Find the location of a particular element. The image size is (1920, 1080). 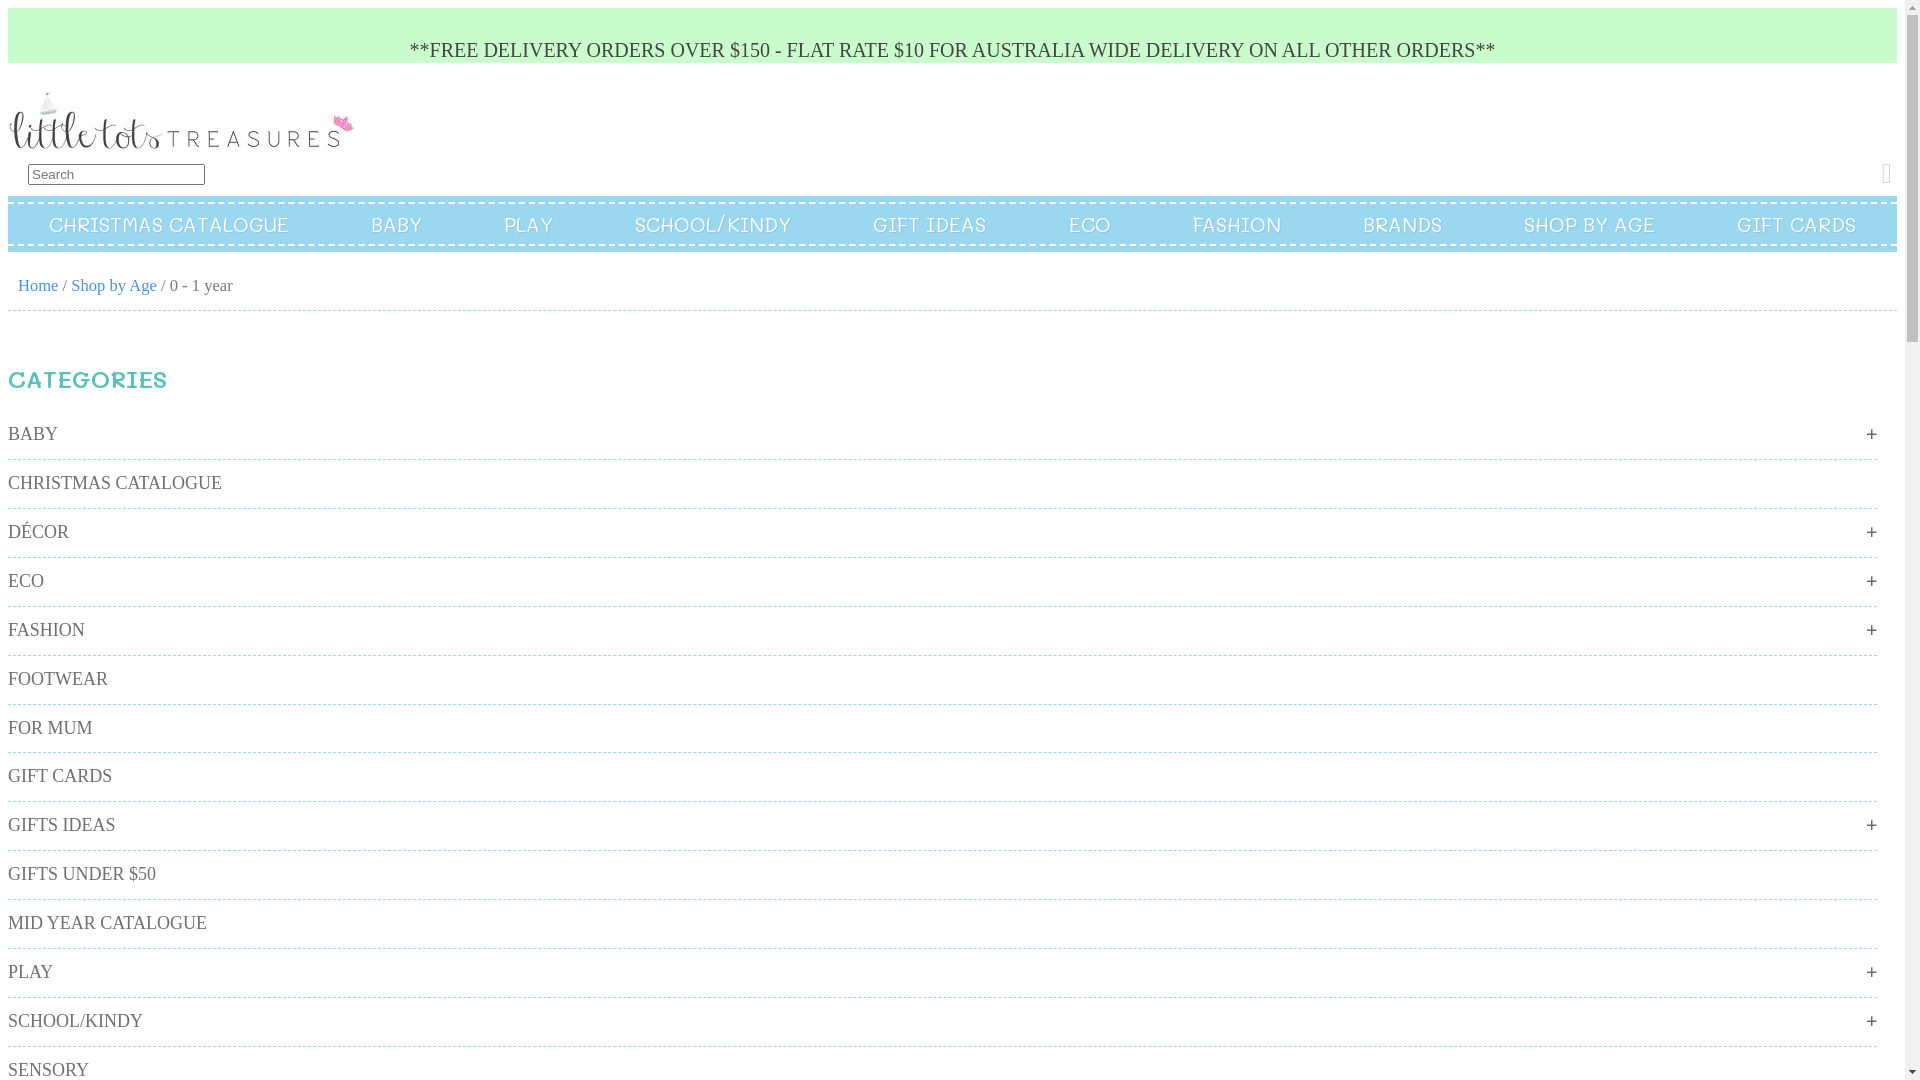

SHOP BY AGE is located at coordinates (1590, 224).